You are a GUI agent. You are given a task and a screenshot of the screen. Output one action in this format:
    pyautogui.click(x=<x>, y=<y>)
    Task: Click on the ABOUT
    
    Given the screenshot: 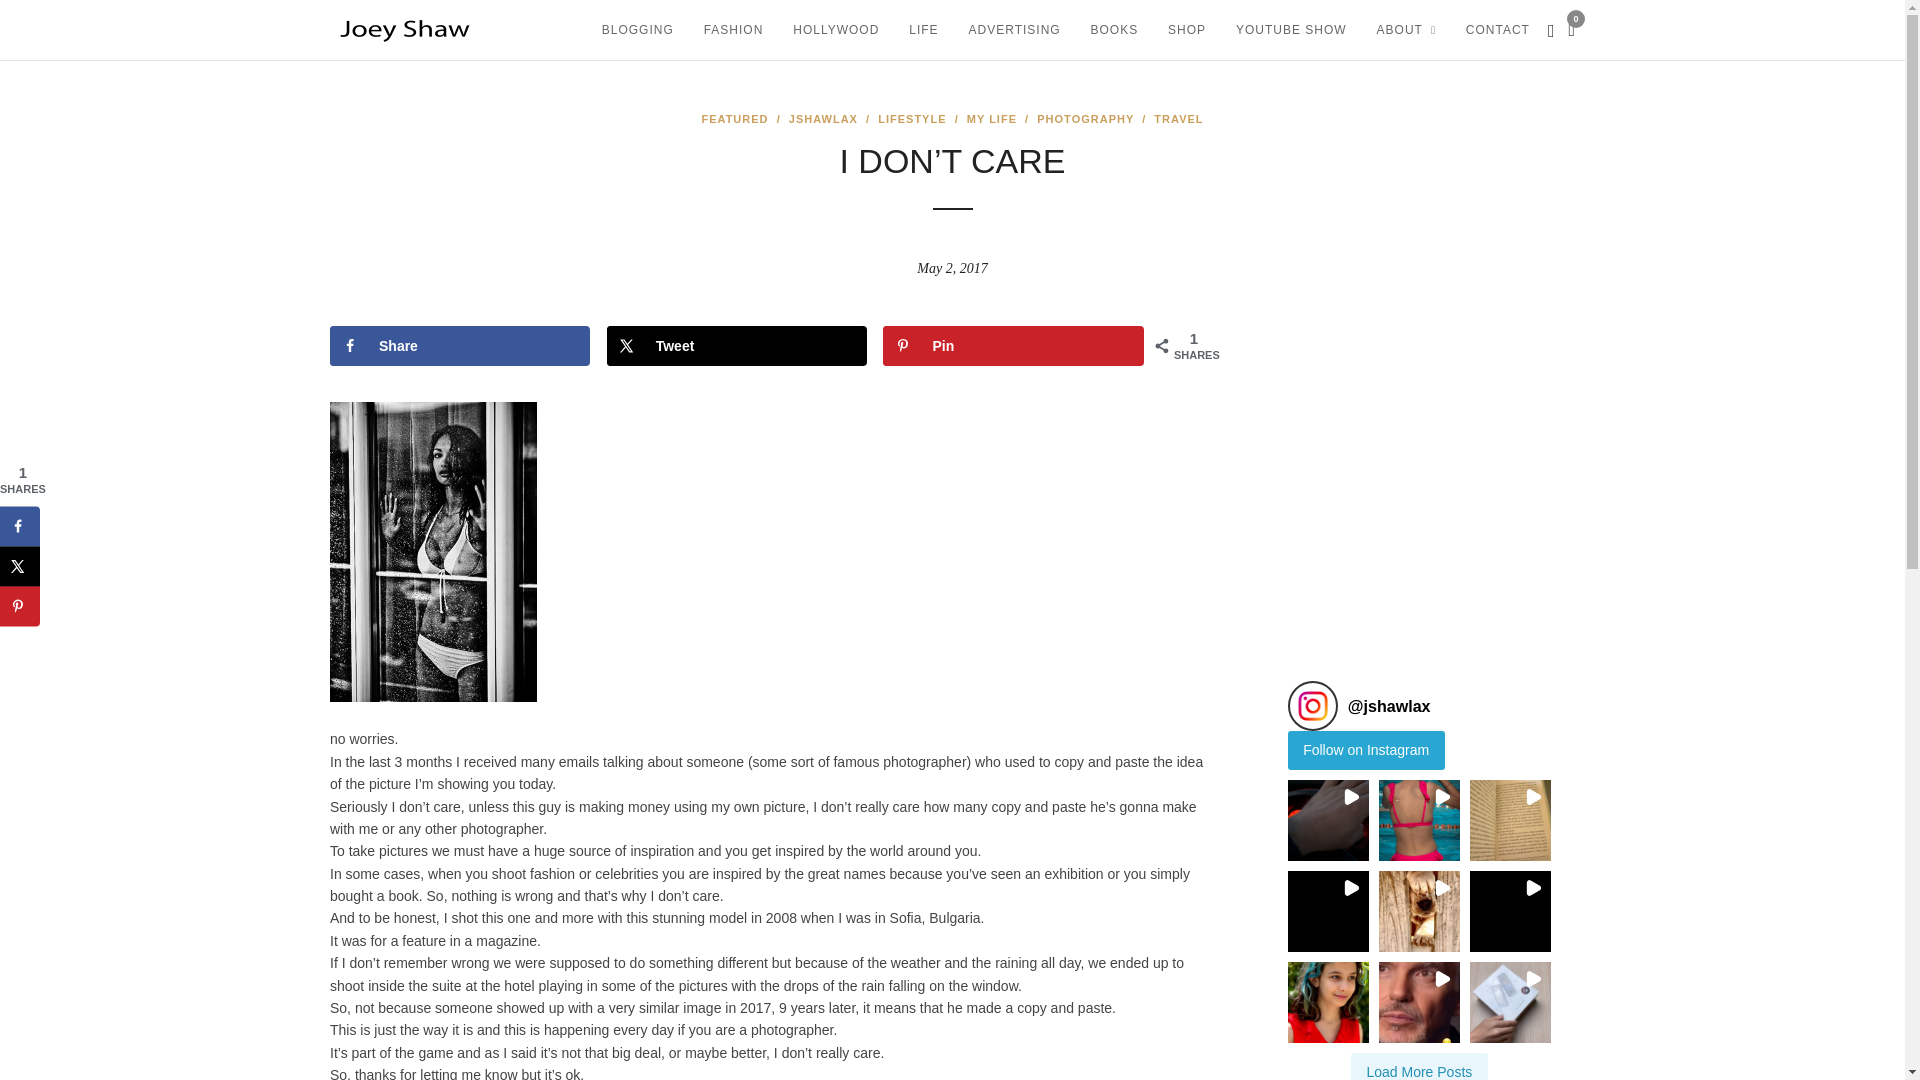 What is the action you would take?
    pyautogui.click(x=1406, y=30)
    